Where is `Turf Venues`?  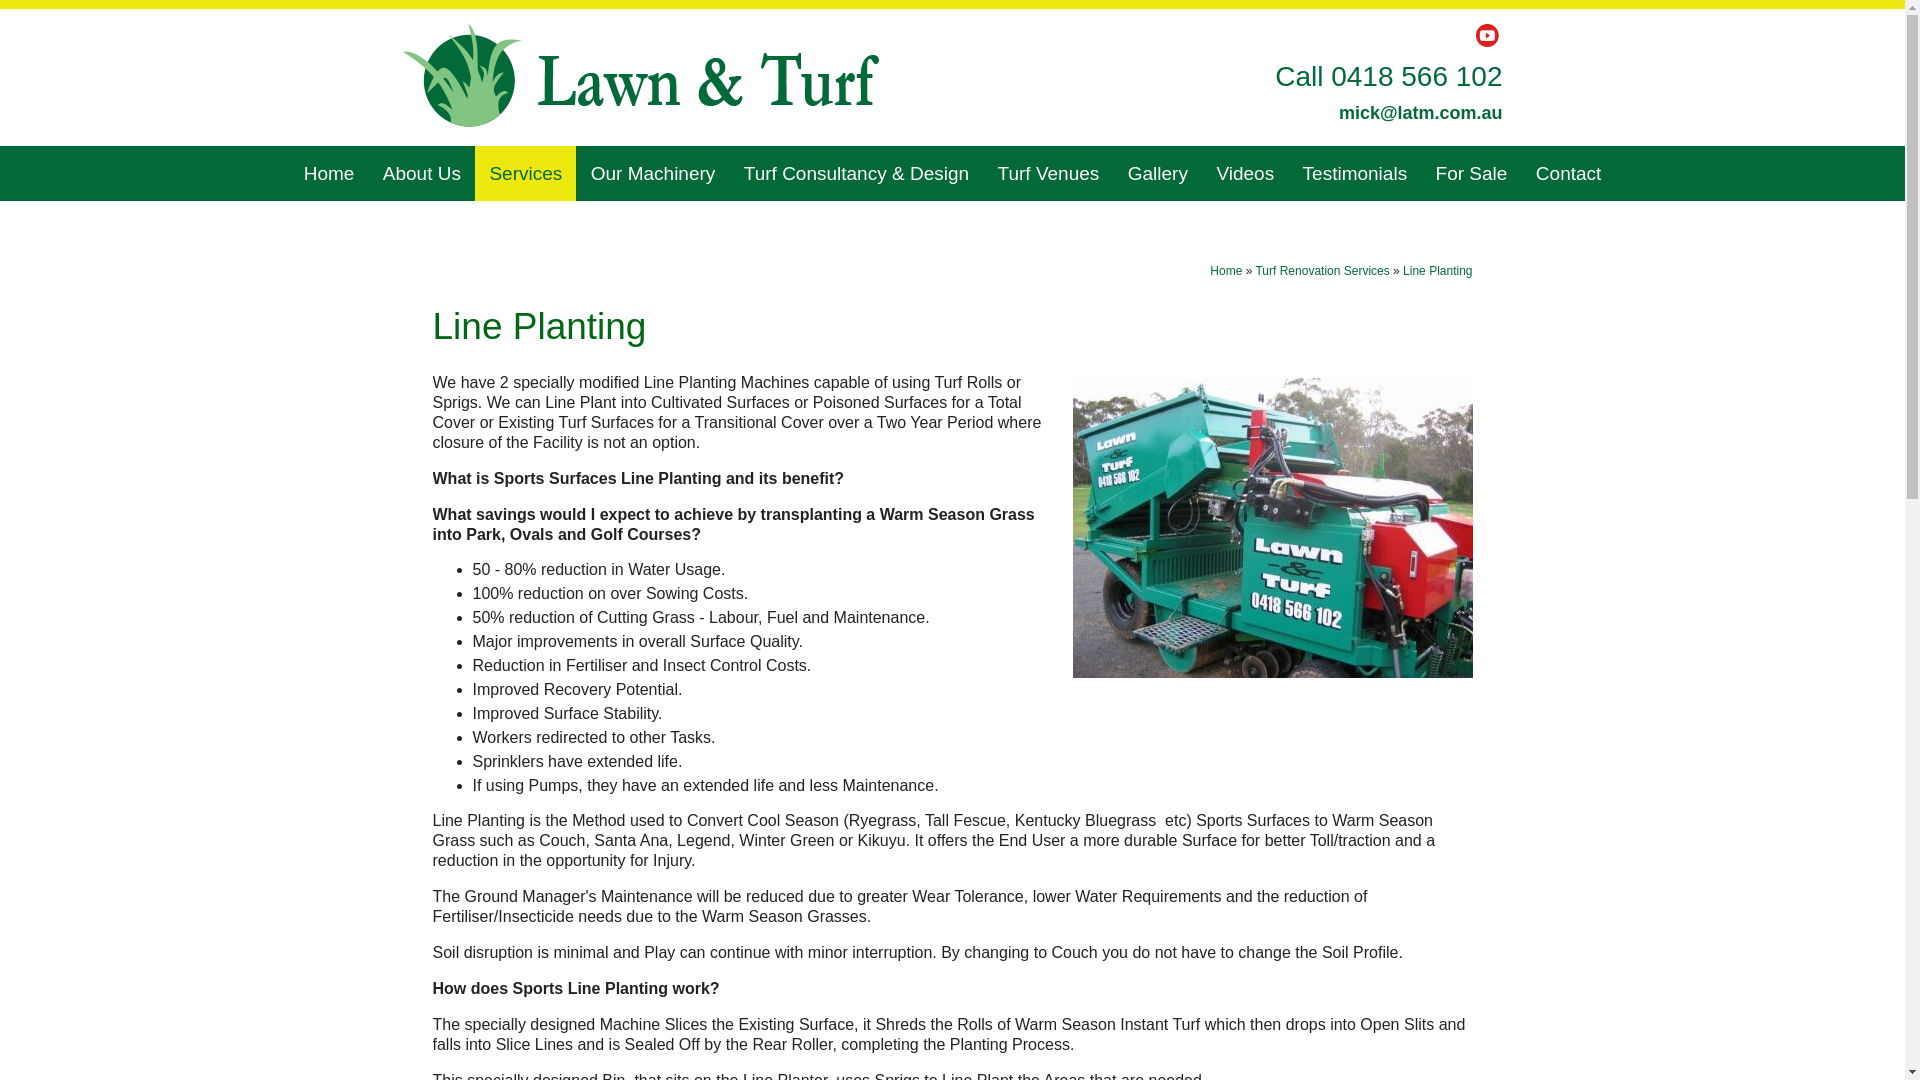
Turf Venues is located at coordinates (1048, 174).